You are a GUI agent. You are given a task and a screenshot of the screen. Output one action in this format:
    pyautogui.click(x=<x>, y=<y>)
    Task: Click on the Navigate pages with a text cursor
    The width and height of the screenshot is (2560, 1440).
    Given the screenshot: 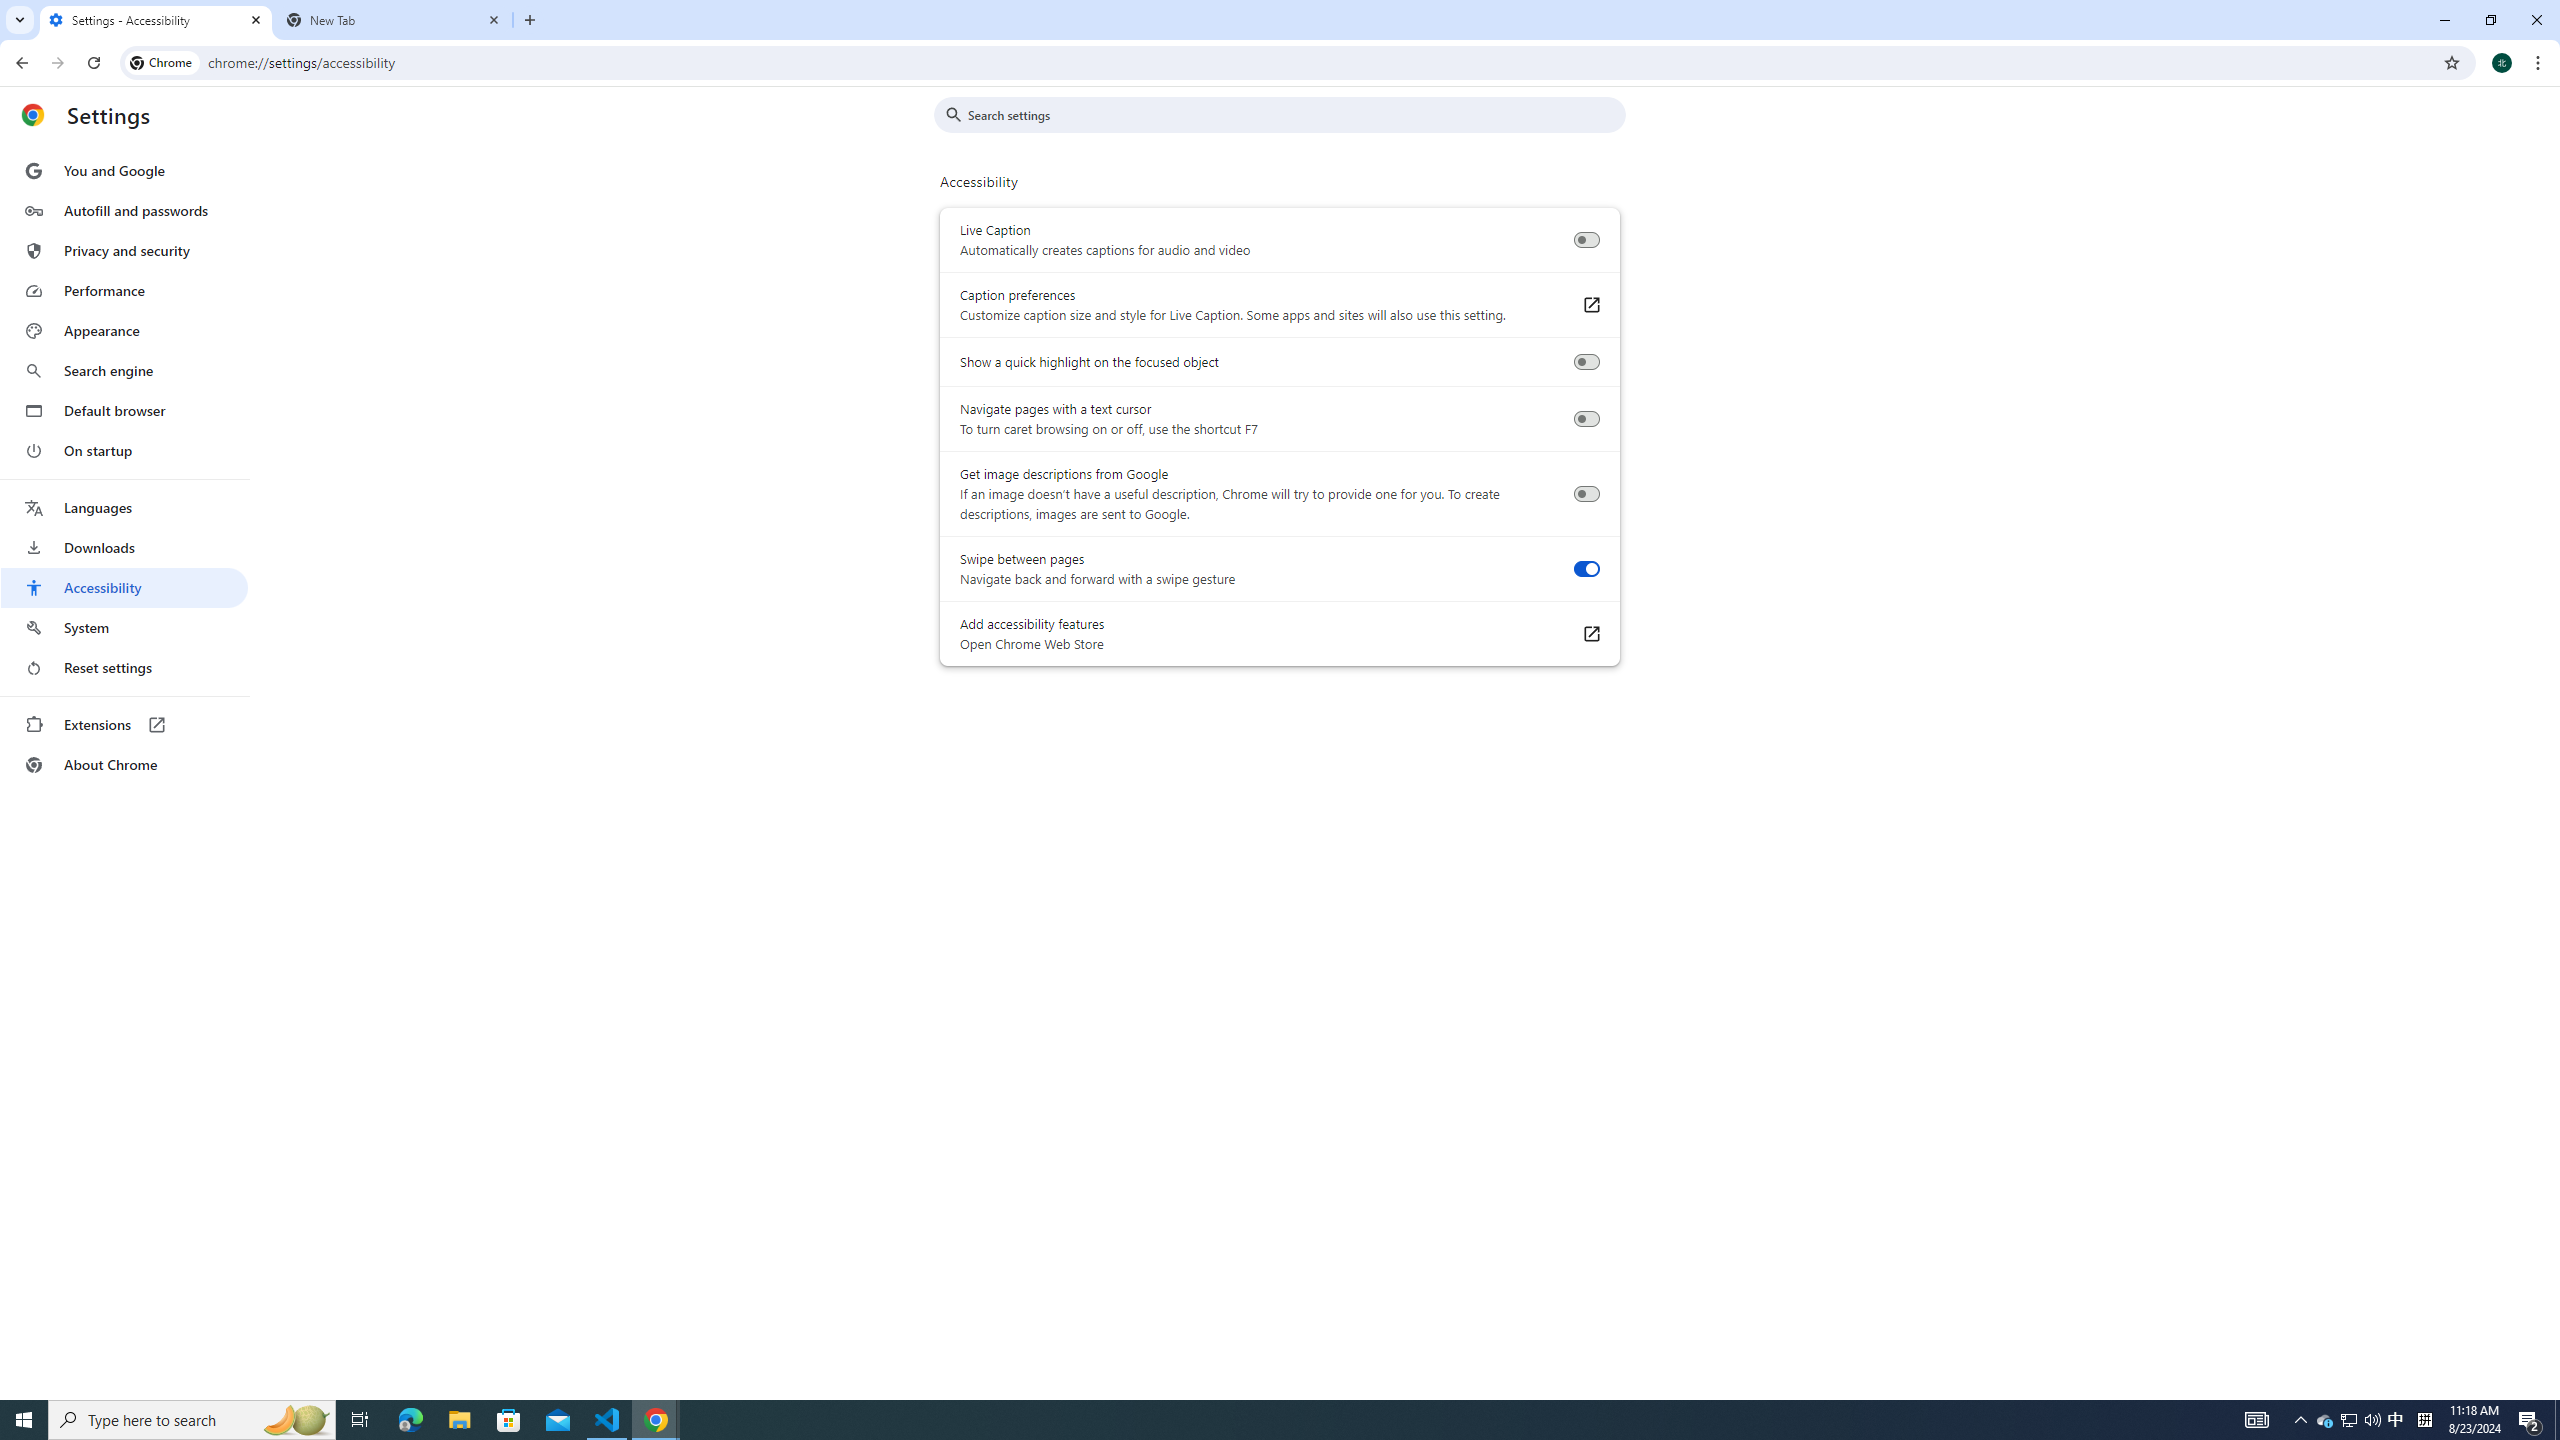 What is the action you would take?
    pyautogui.click(x=1586, y=418)
    